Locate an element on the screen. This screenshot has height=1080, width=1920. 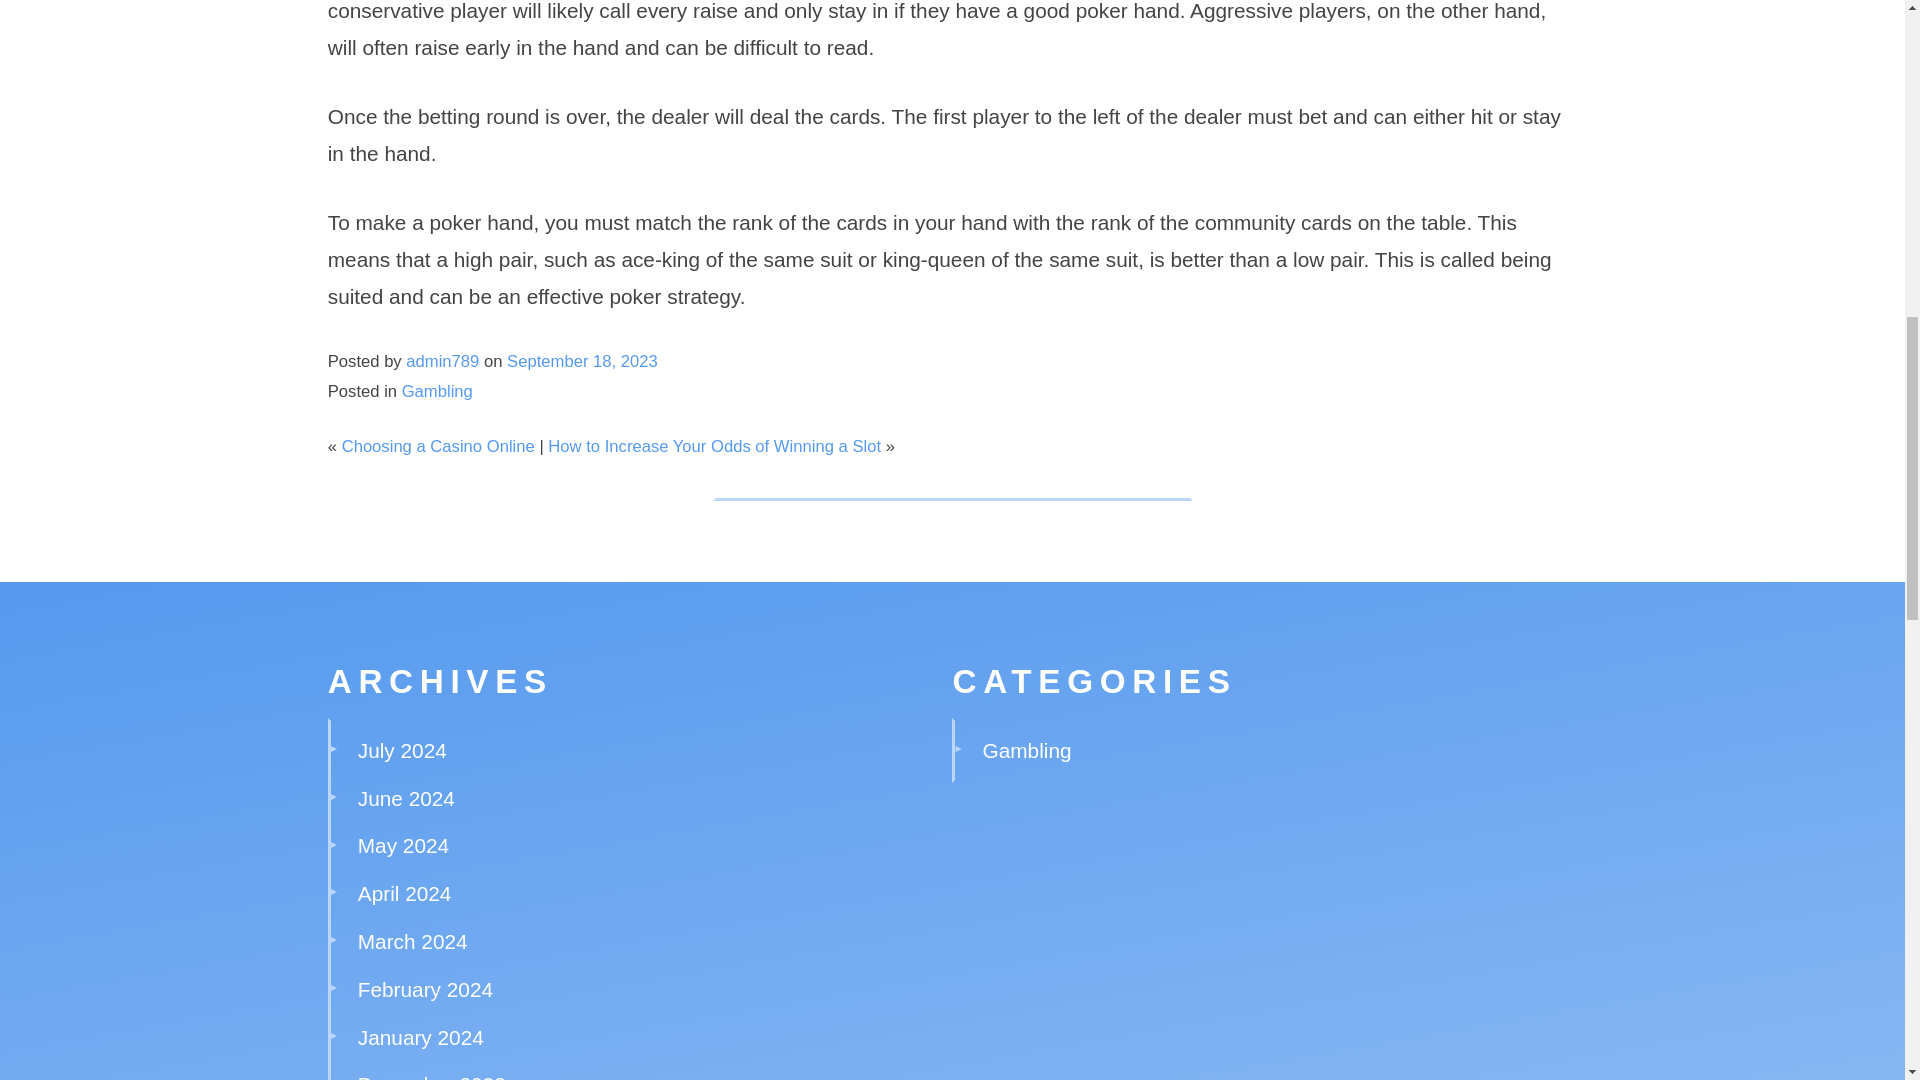
June 2024 is located at coordinates (406, 797).